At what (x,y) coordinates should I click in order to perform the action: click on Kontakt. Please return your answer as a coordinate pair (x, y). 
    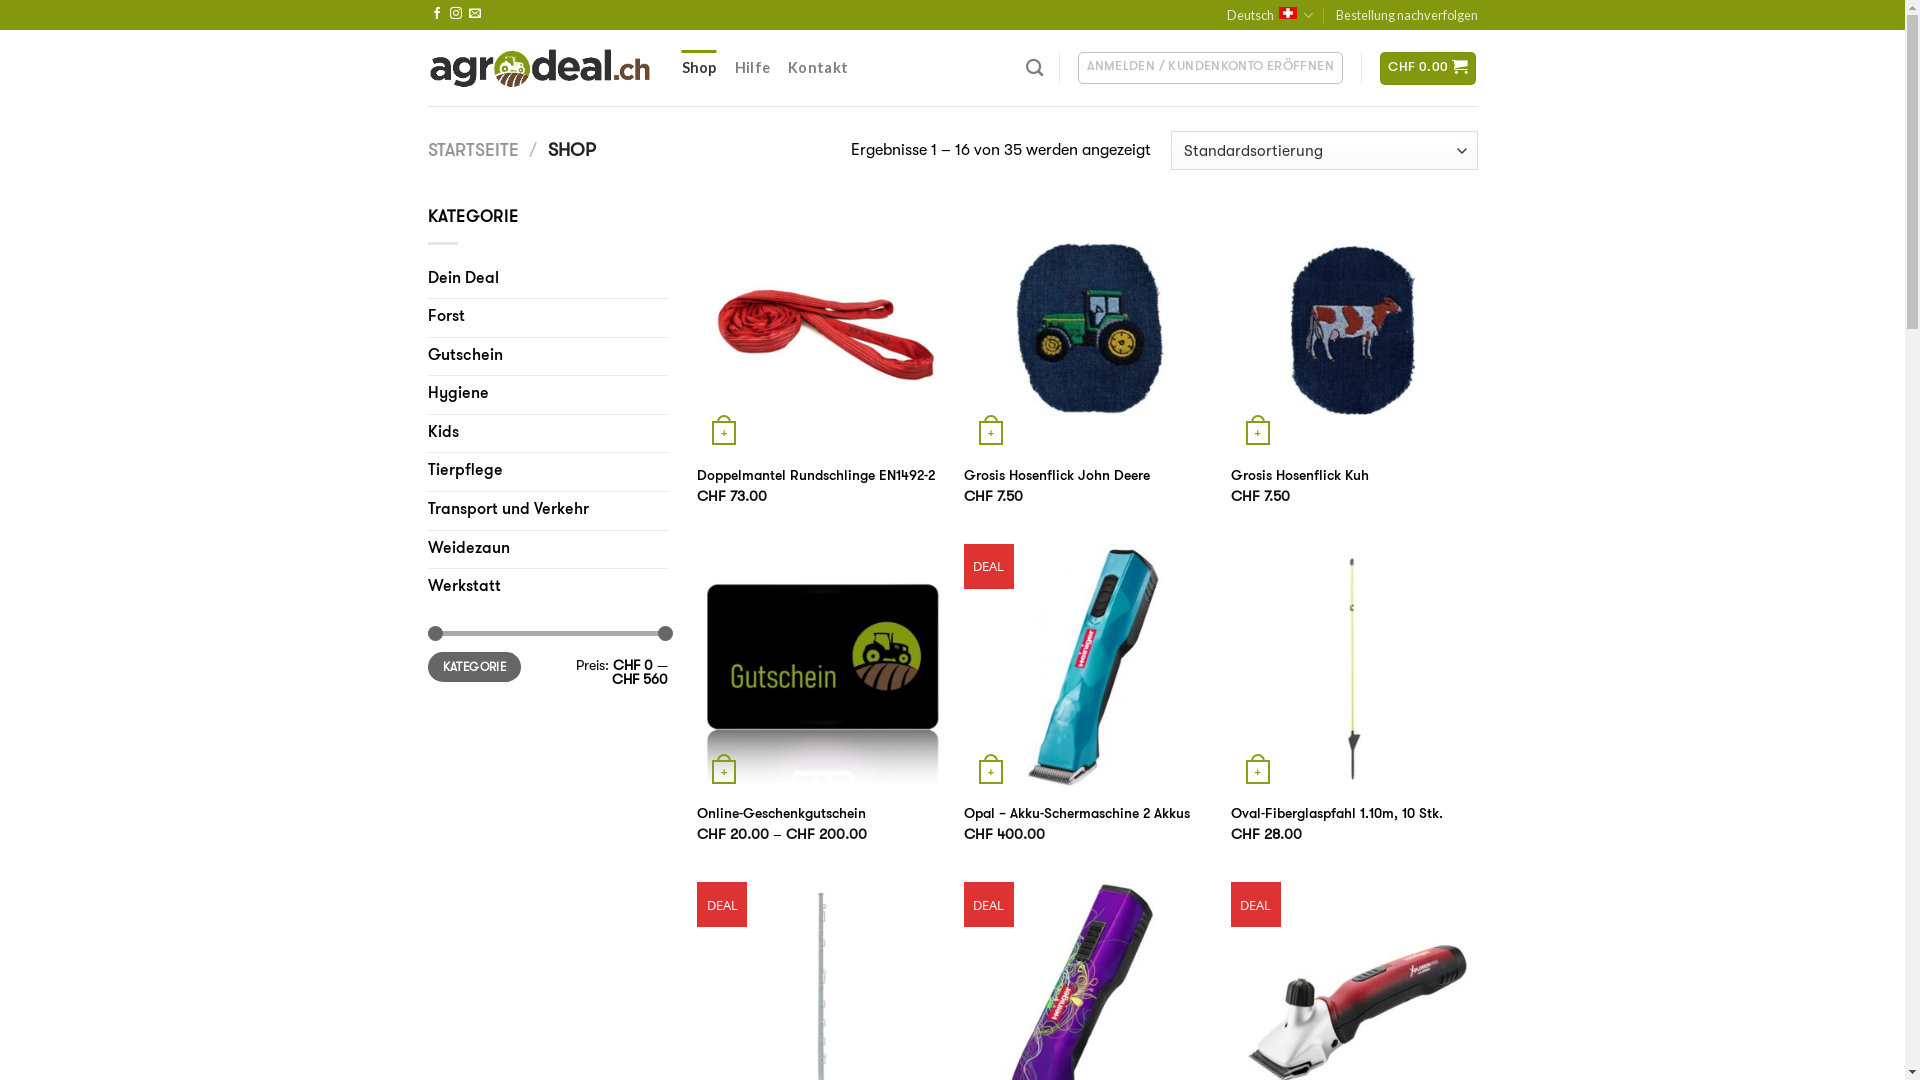
    Looking at the image, I should click on (818, 68).